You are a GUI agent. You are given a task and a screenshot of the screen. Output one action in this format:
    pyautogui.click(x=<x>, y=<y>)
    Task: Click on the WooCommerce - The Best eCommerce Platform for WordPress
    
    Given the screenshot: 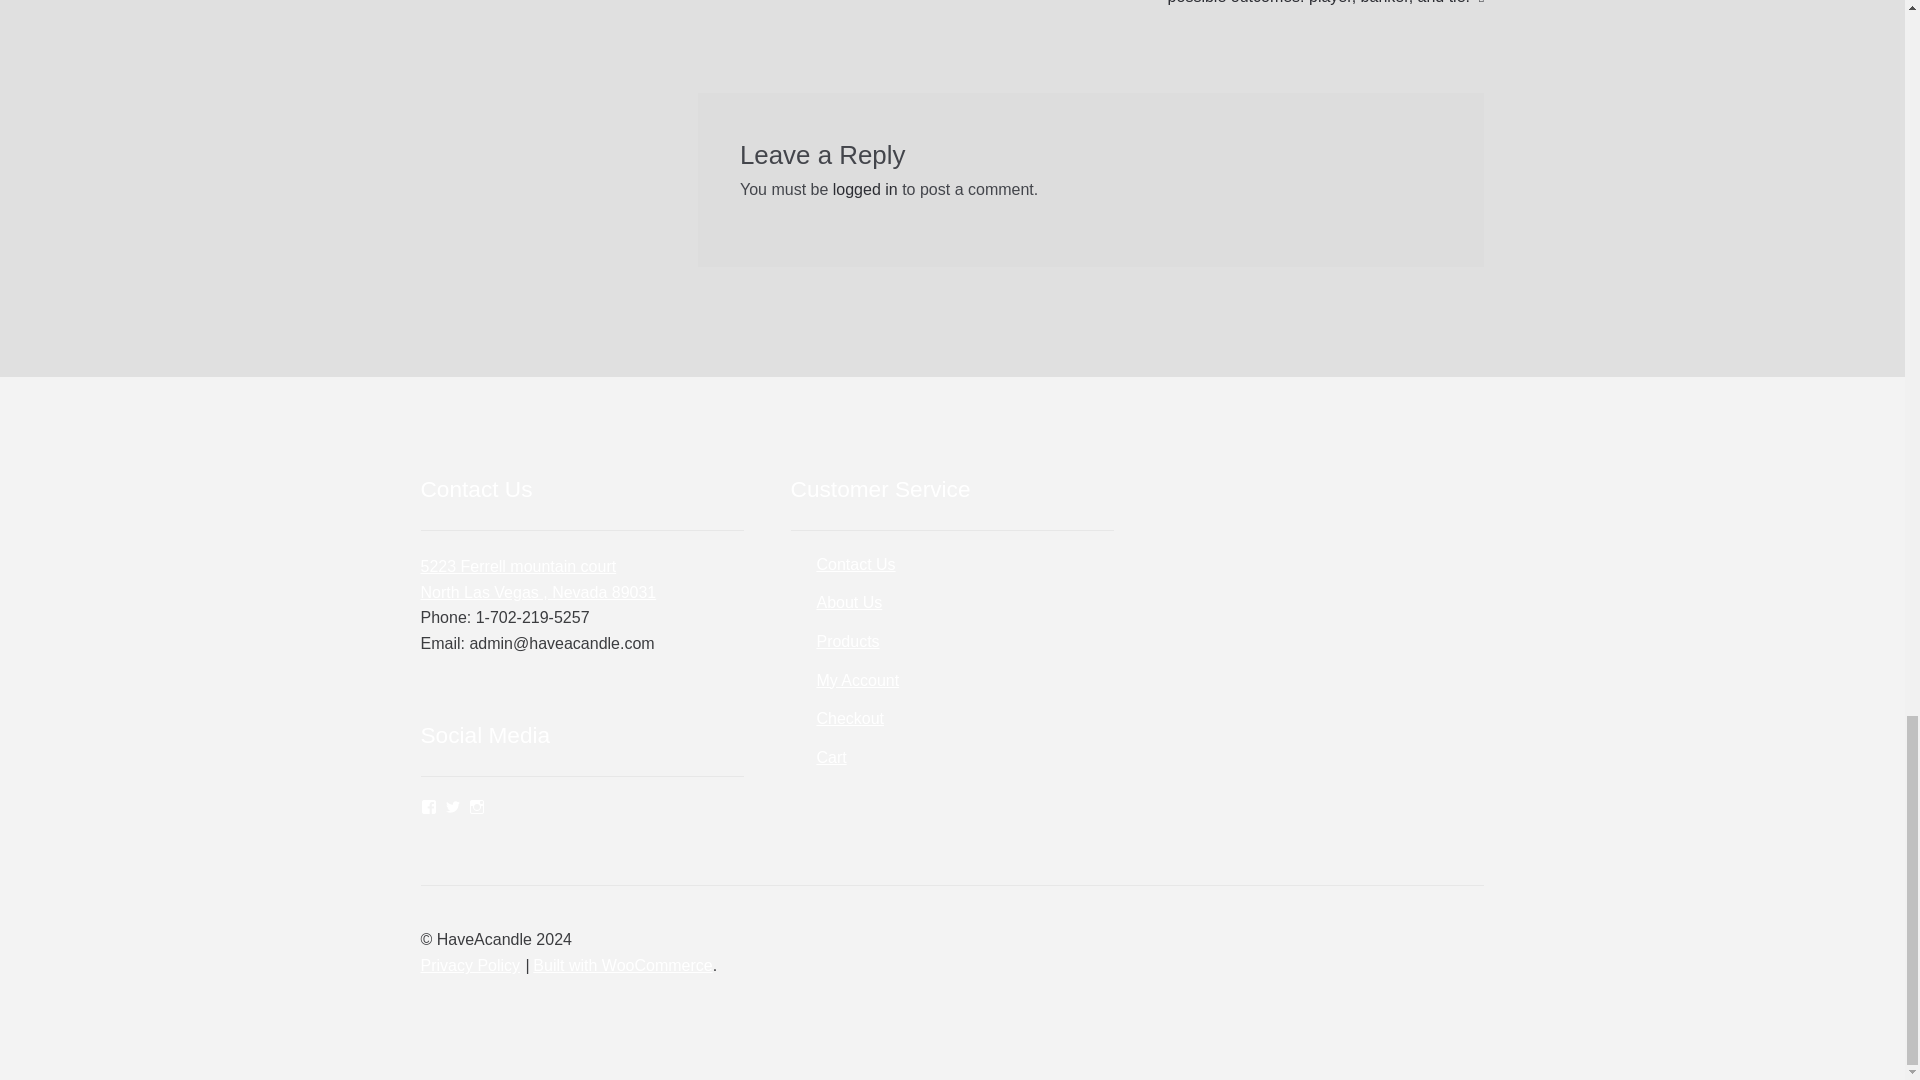 What is the action you would take?
    pyautogui.click(x=866, y=189)
    